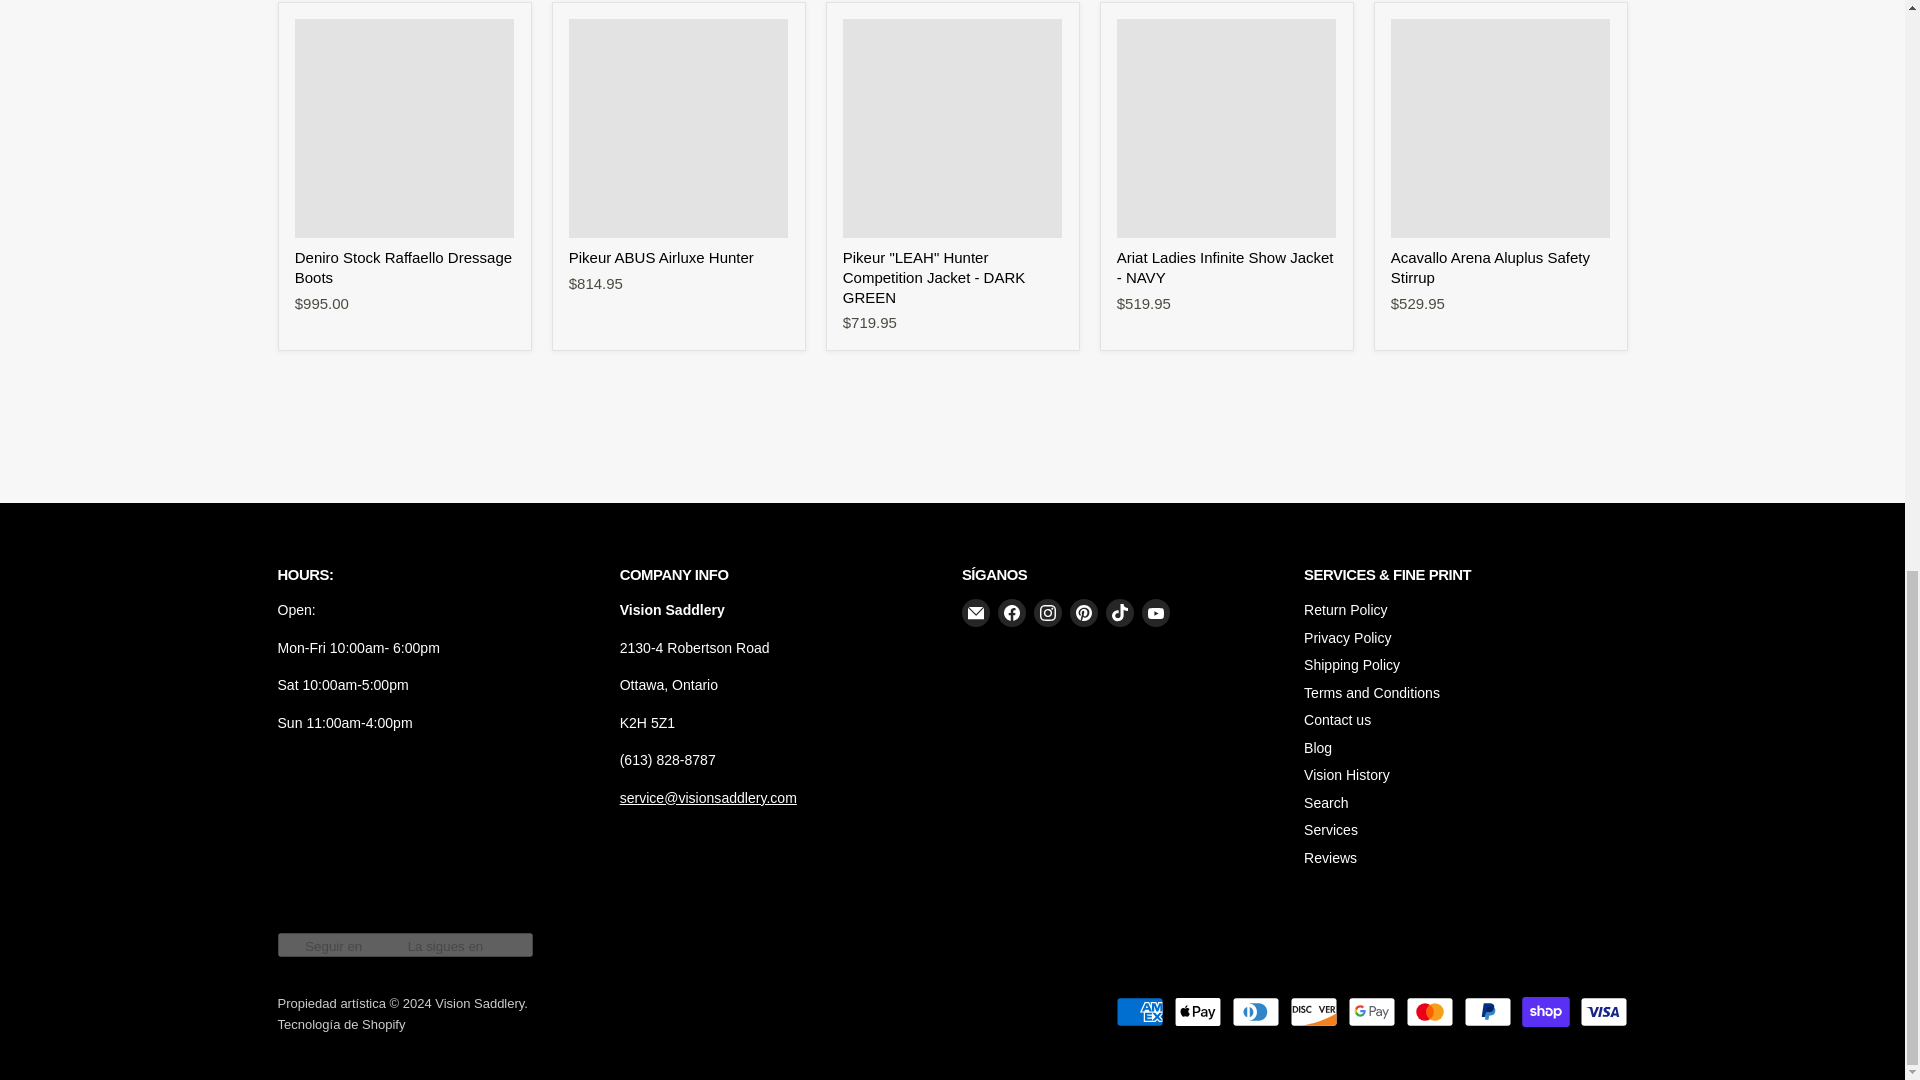 This screenshot has width=1920, height=1080. What do you see at coordinates (1084, 613) in the screenshot?
I see `Pinterest` at bounding box center [1084, 613].